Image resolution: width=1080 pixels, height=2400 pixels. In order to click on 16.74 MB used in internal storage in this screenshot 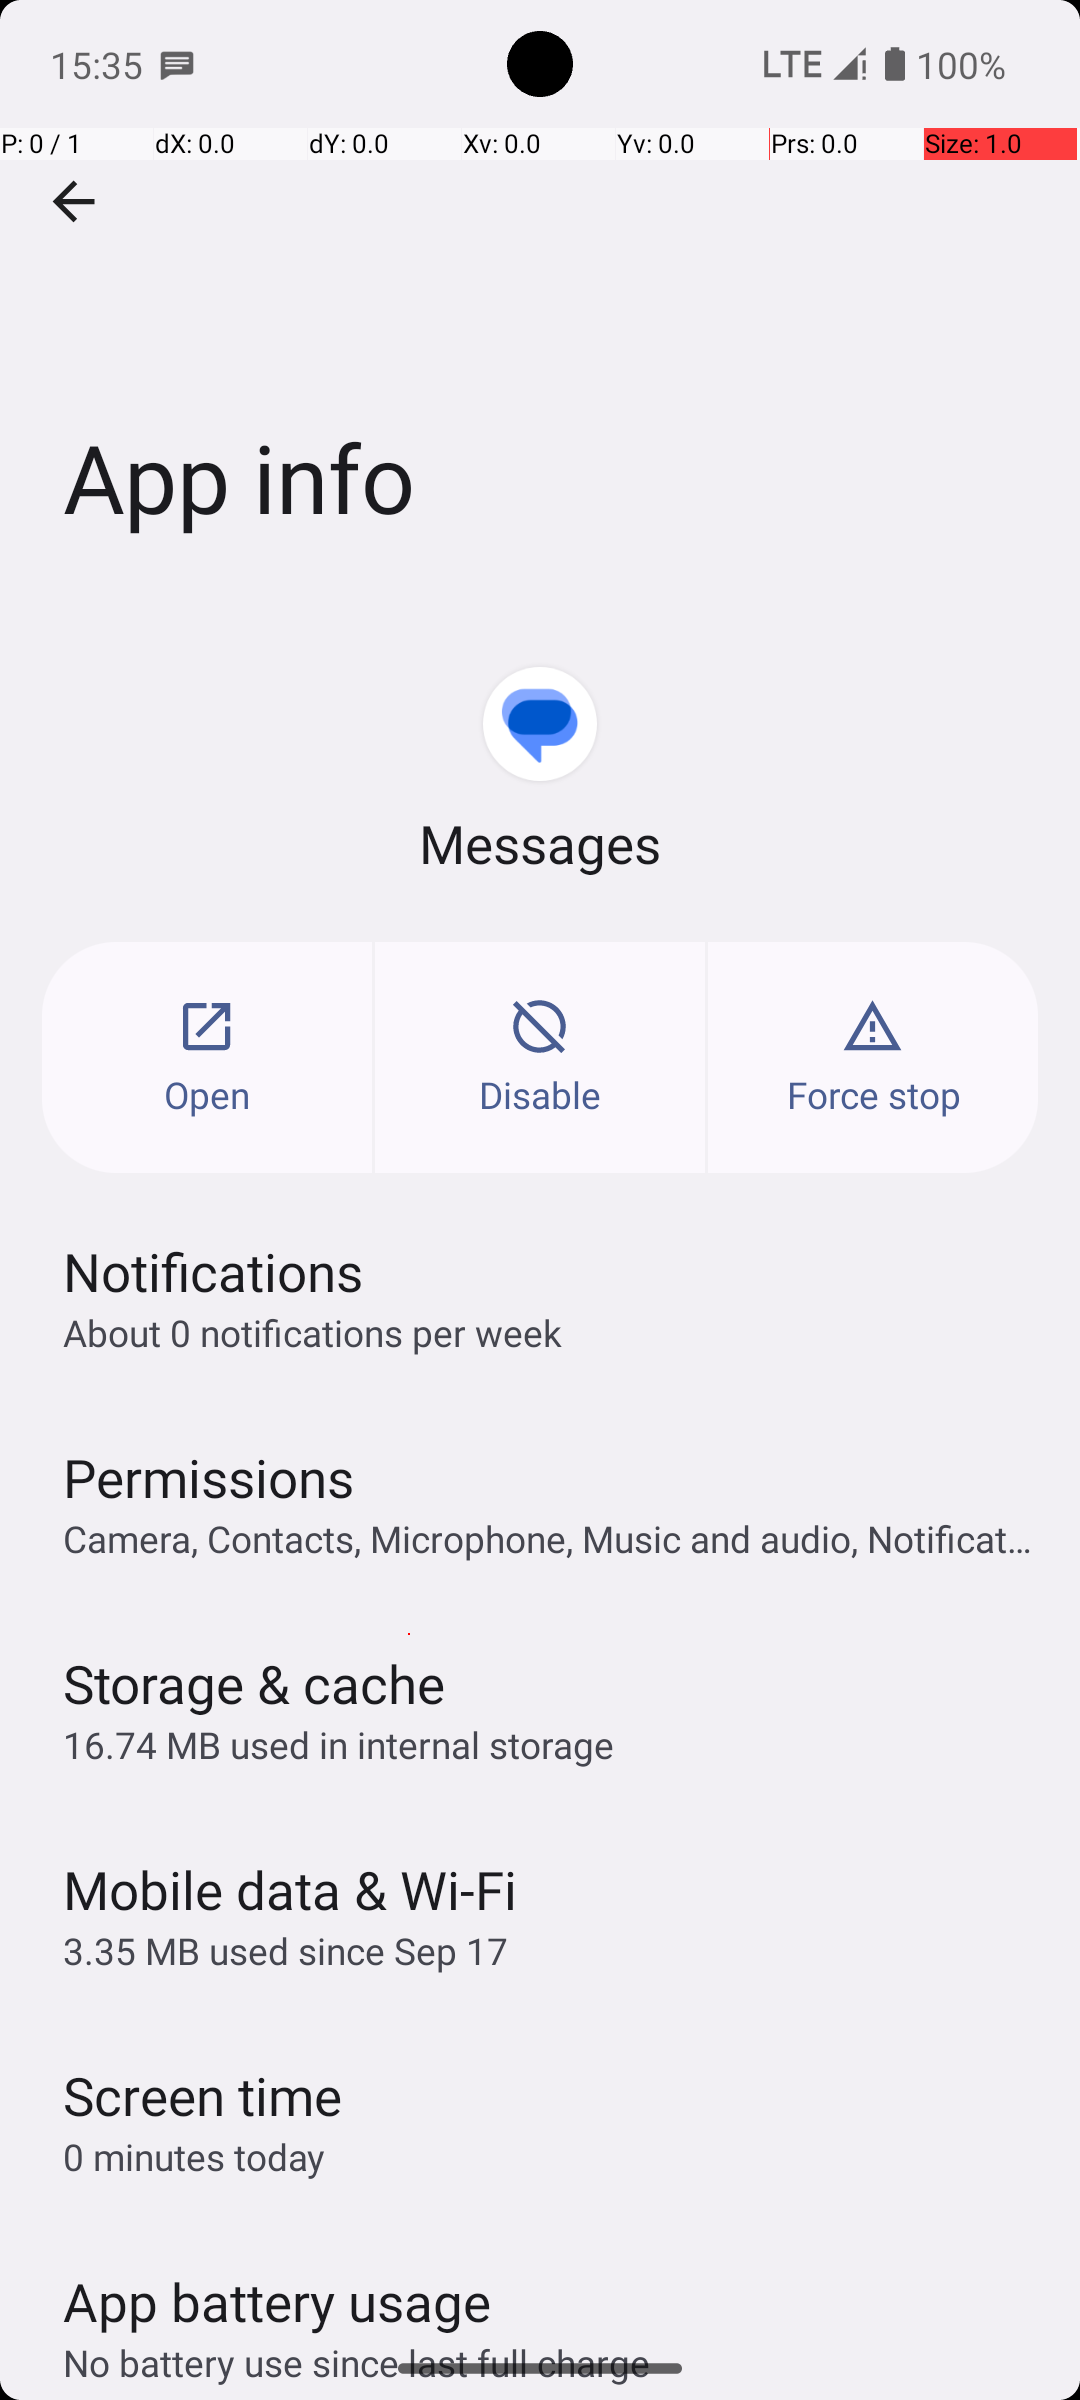, I will do `click(338, 1744)`.